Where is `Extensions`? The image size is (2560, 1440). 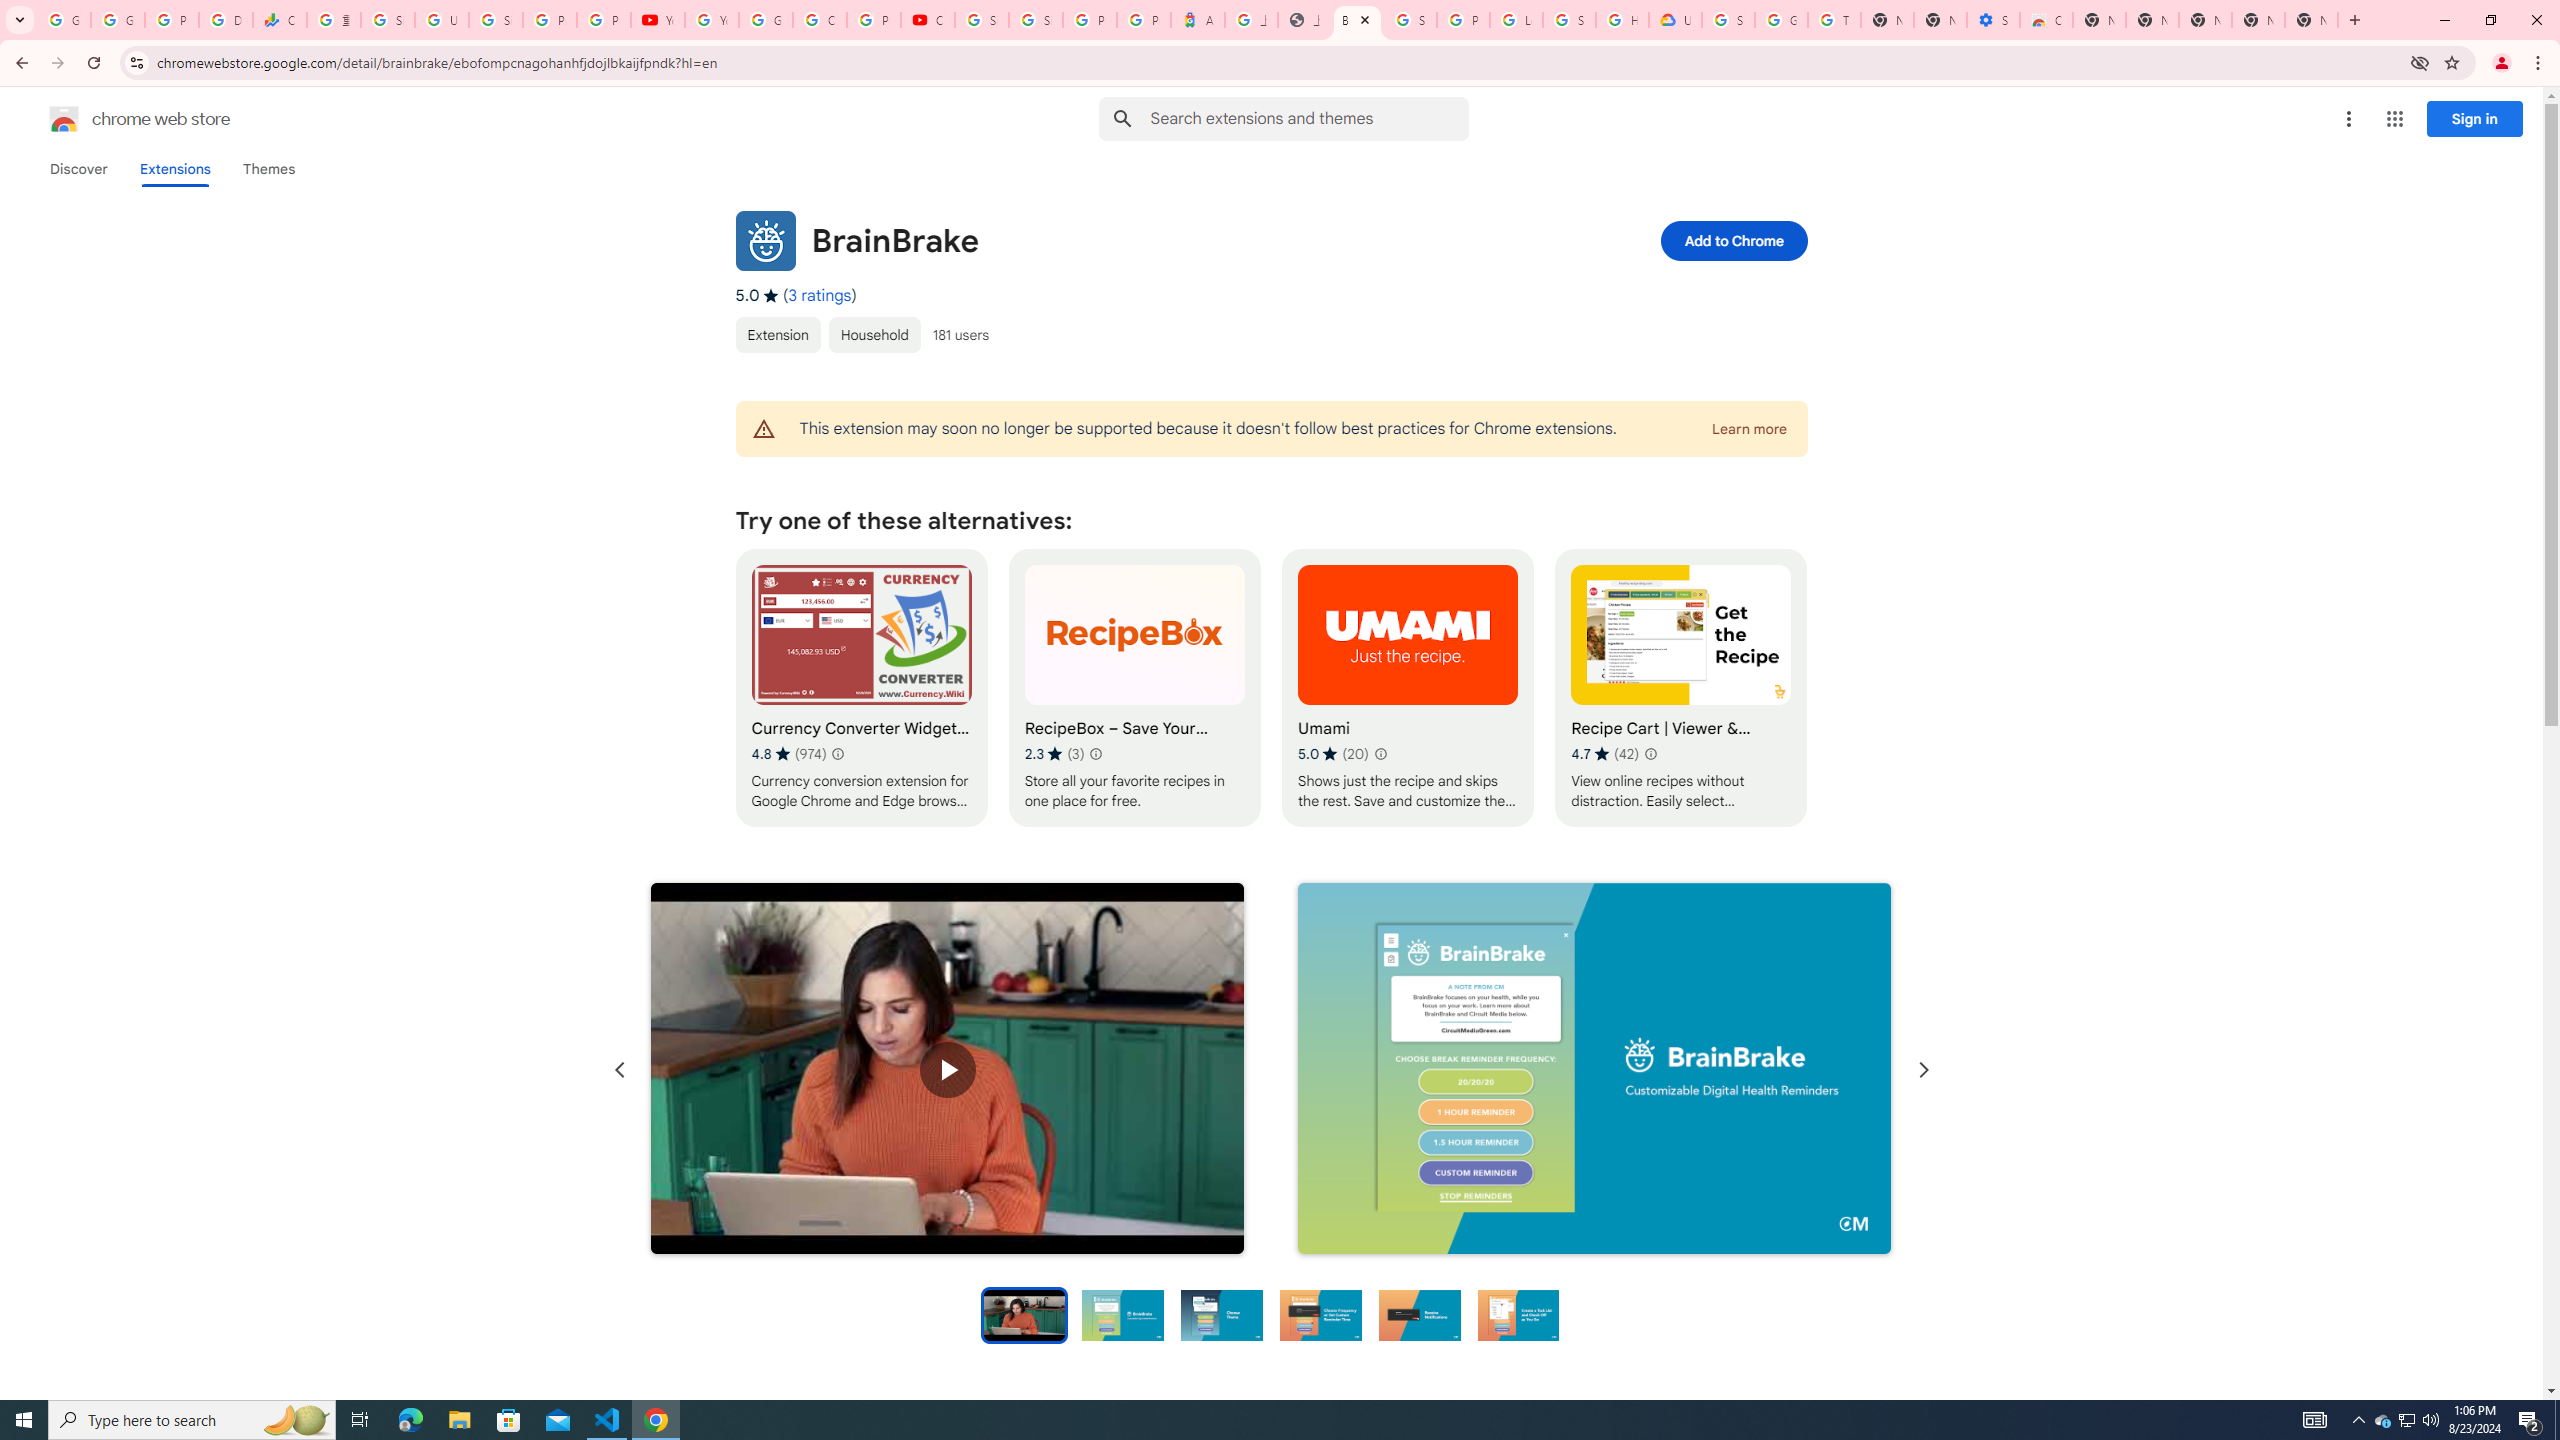 Extensions is located at coordinates (174, 169).